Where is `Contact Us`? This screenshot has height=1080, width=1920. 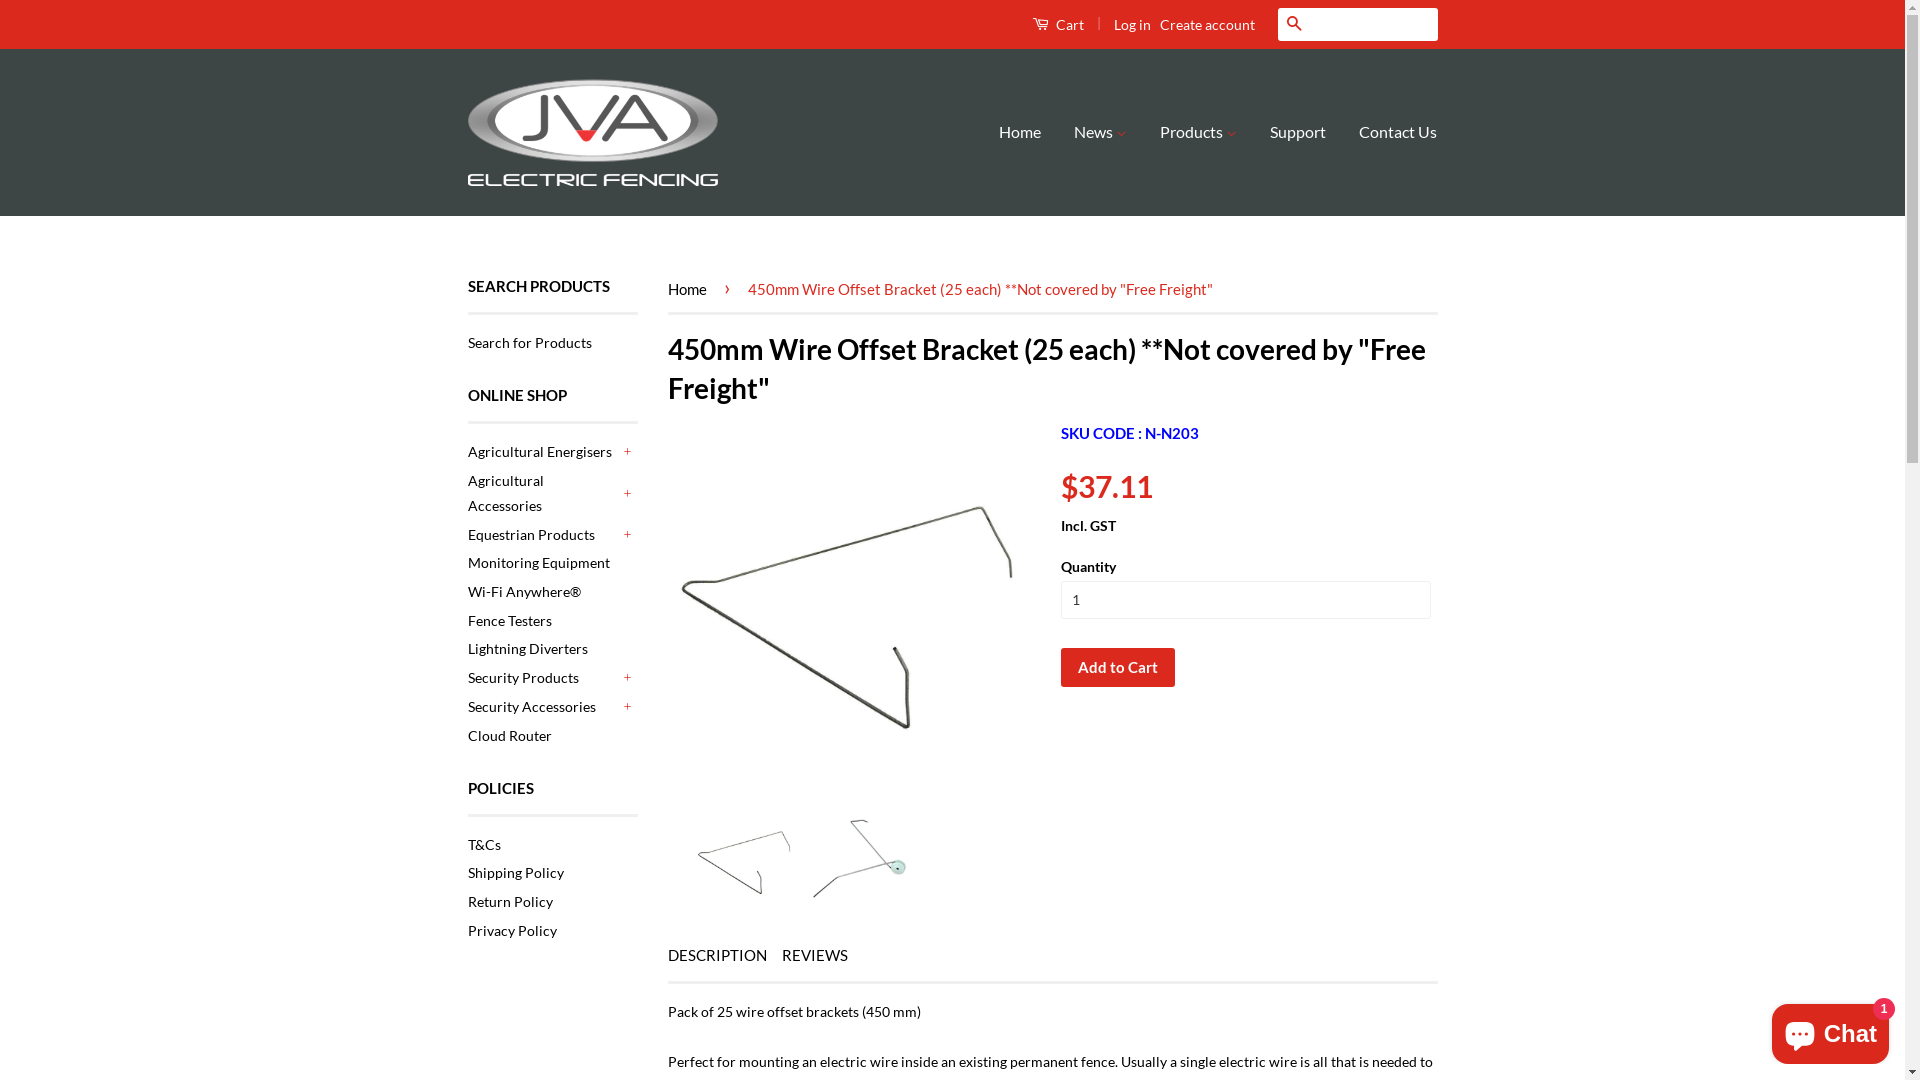
Contact Us is located at coordinates (1390, 132).